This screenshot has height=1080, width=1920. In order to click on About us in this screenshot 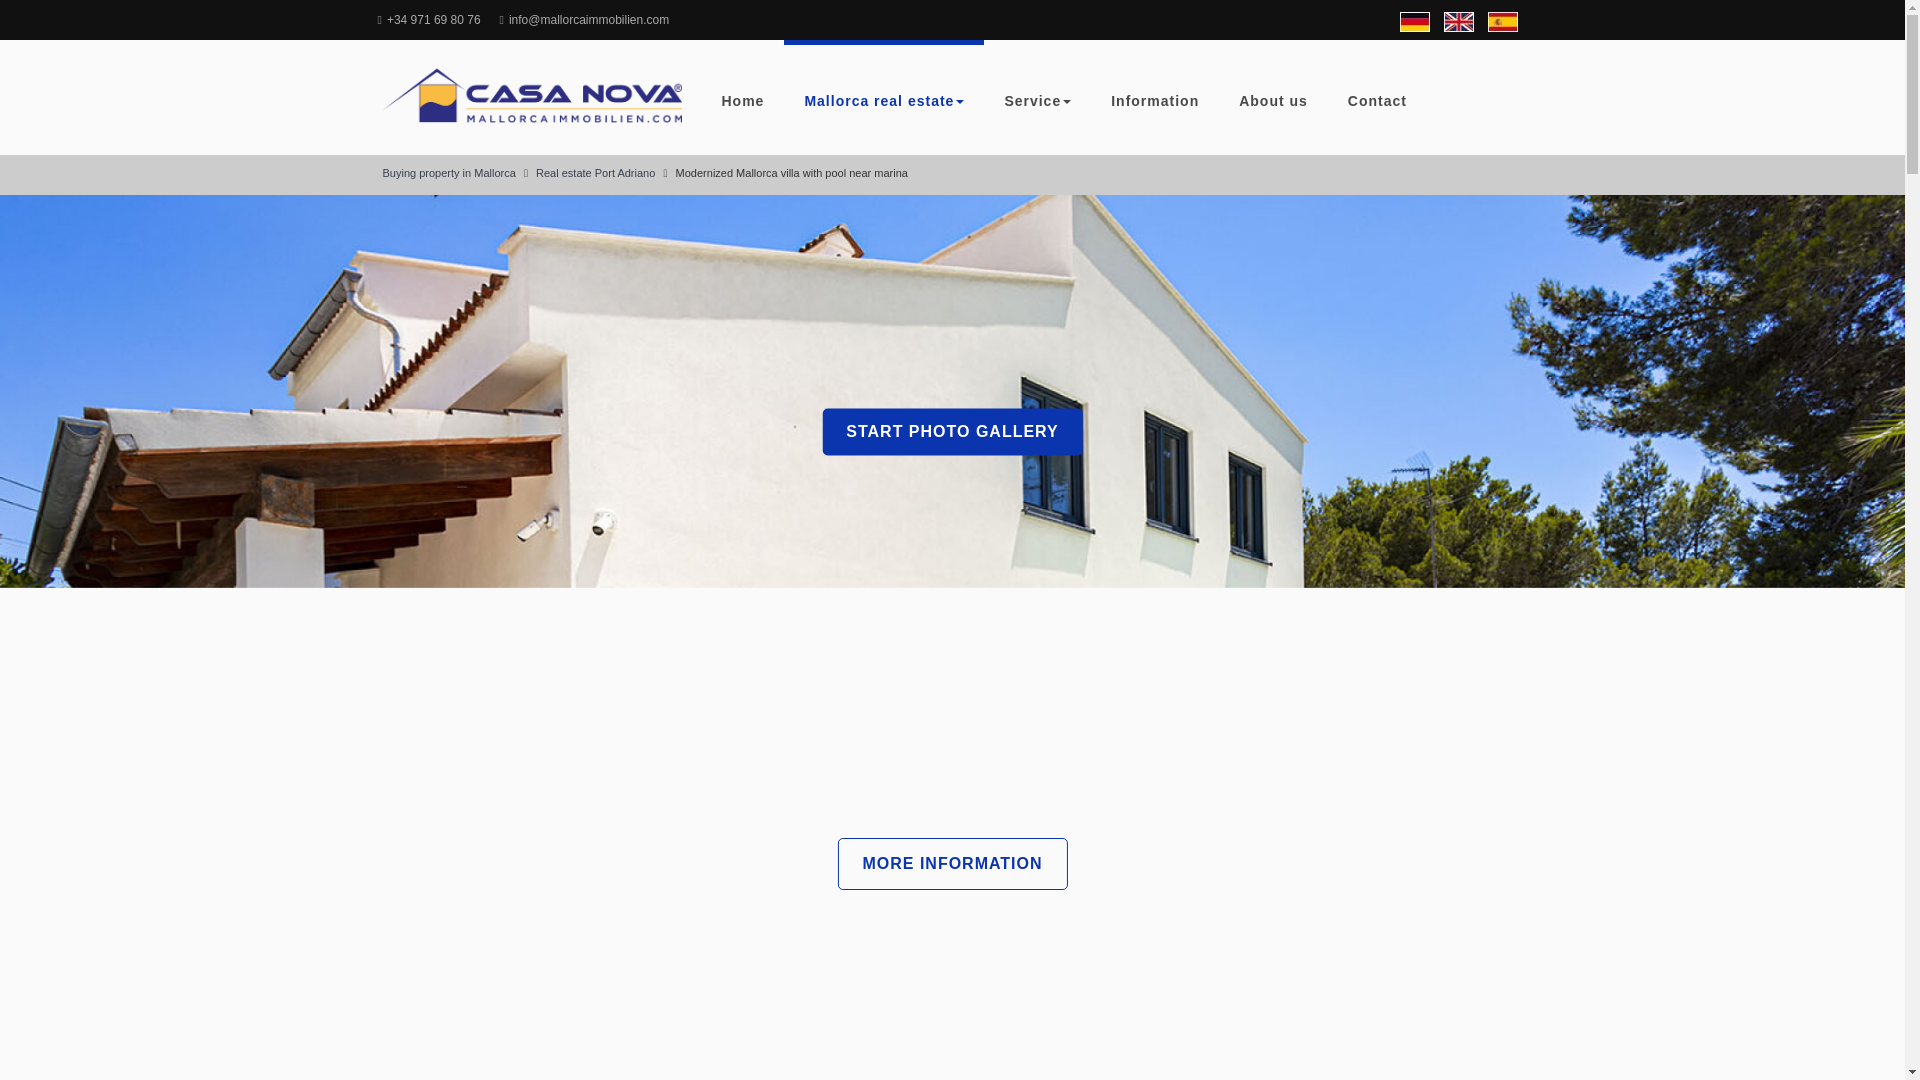, I will do `click(1274, 97)`.